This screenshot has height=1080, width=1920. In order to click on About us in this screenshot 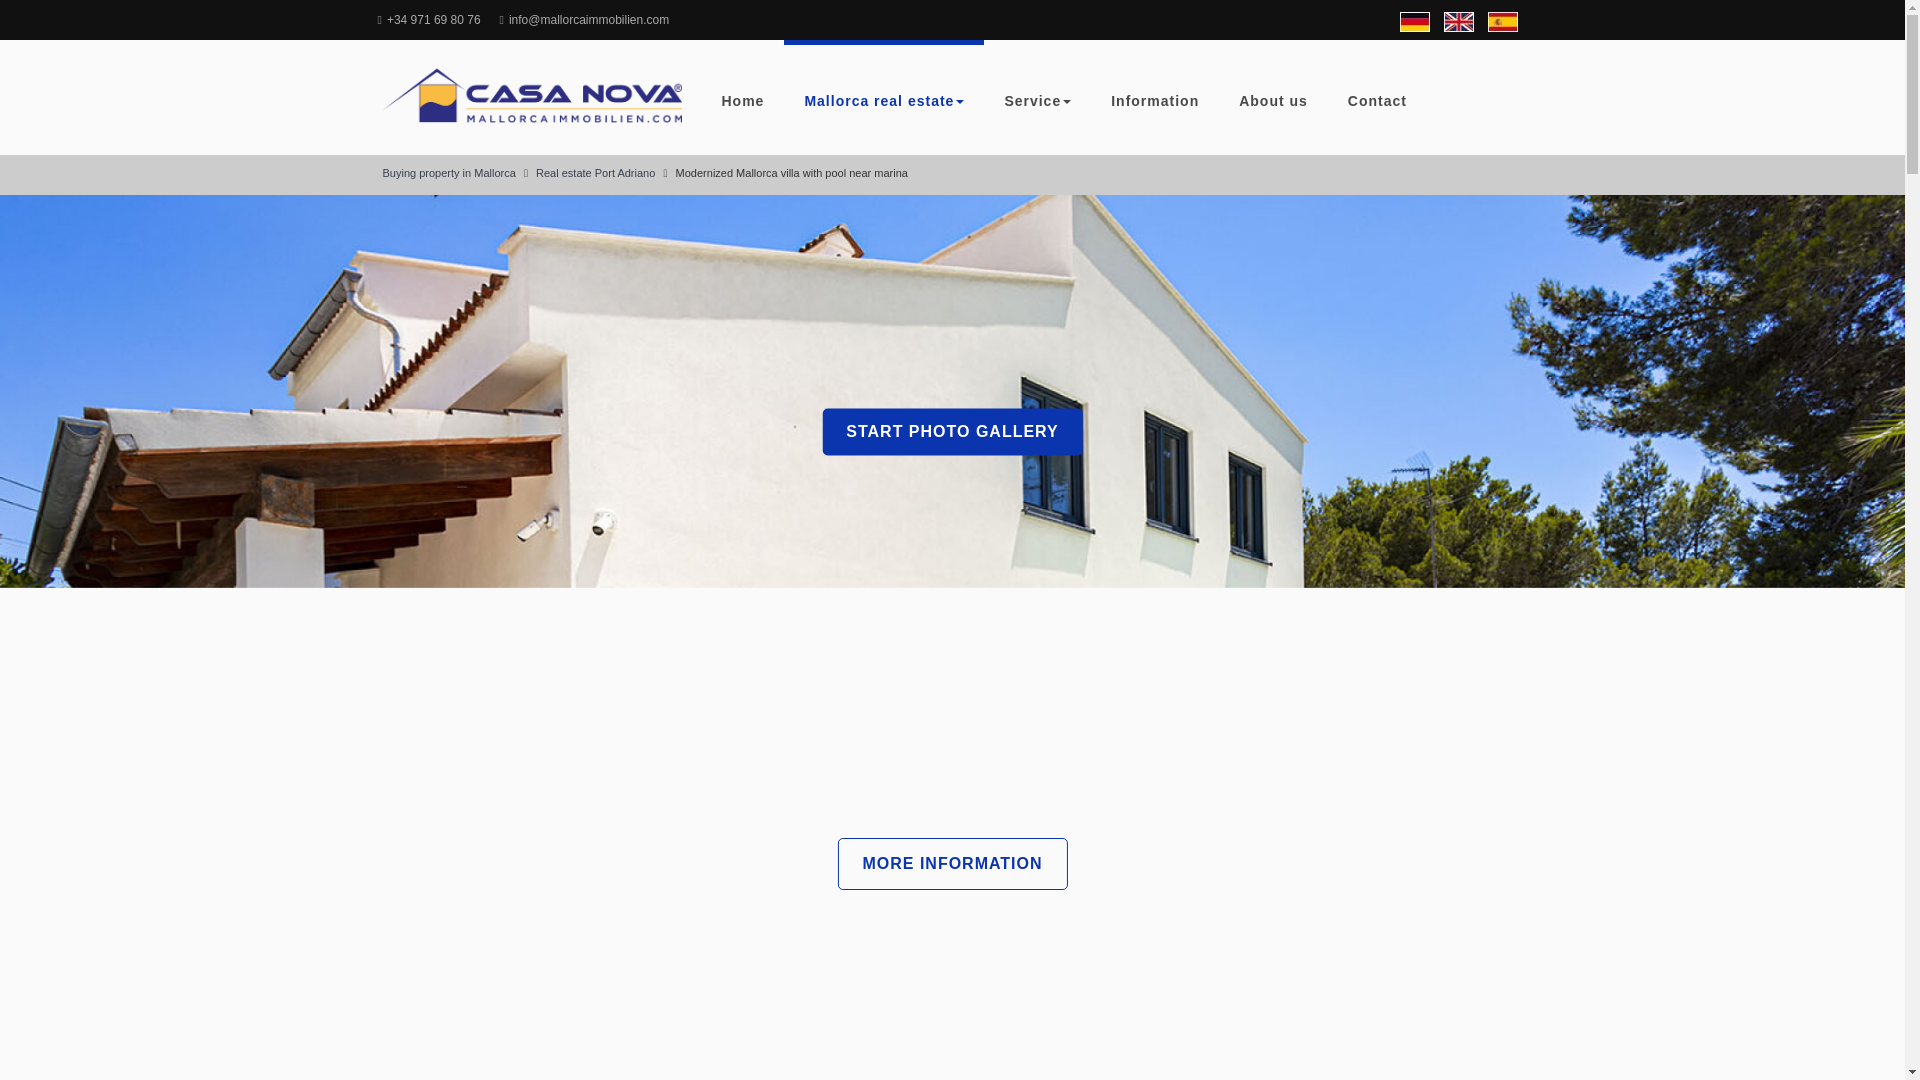, I will do `click(1274, 97)`.